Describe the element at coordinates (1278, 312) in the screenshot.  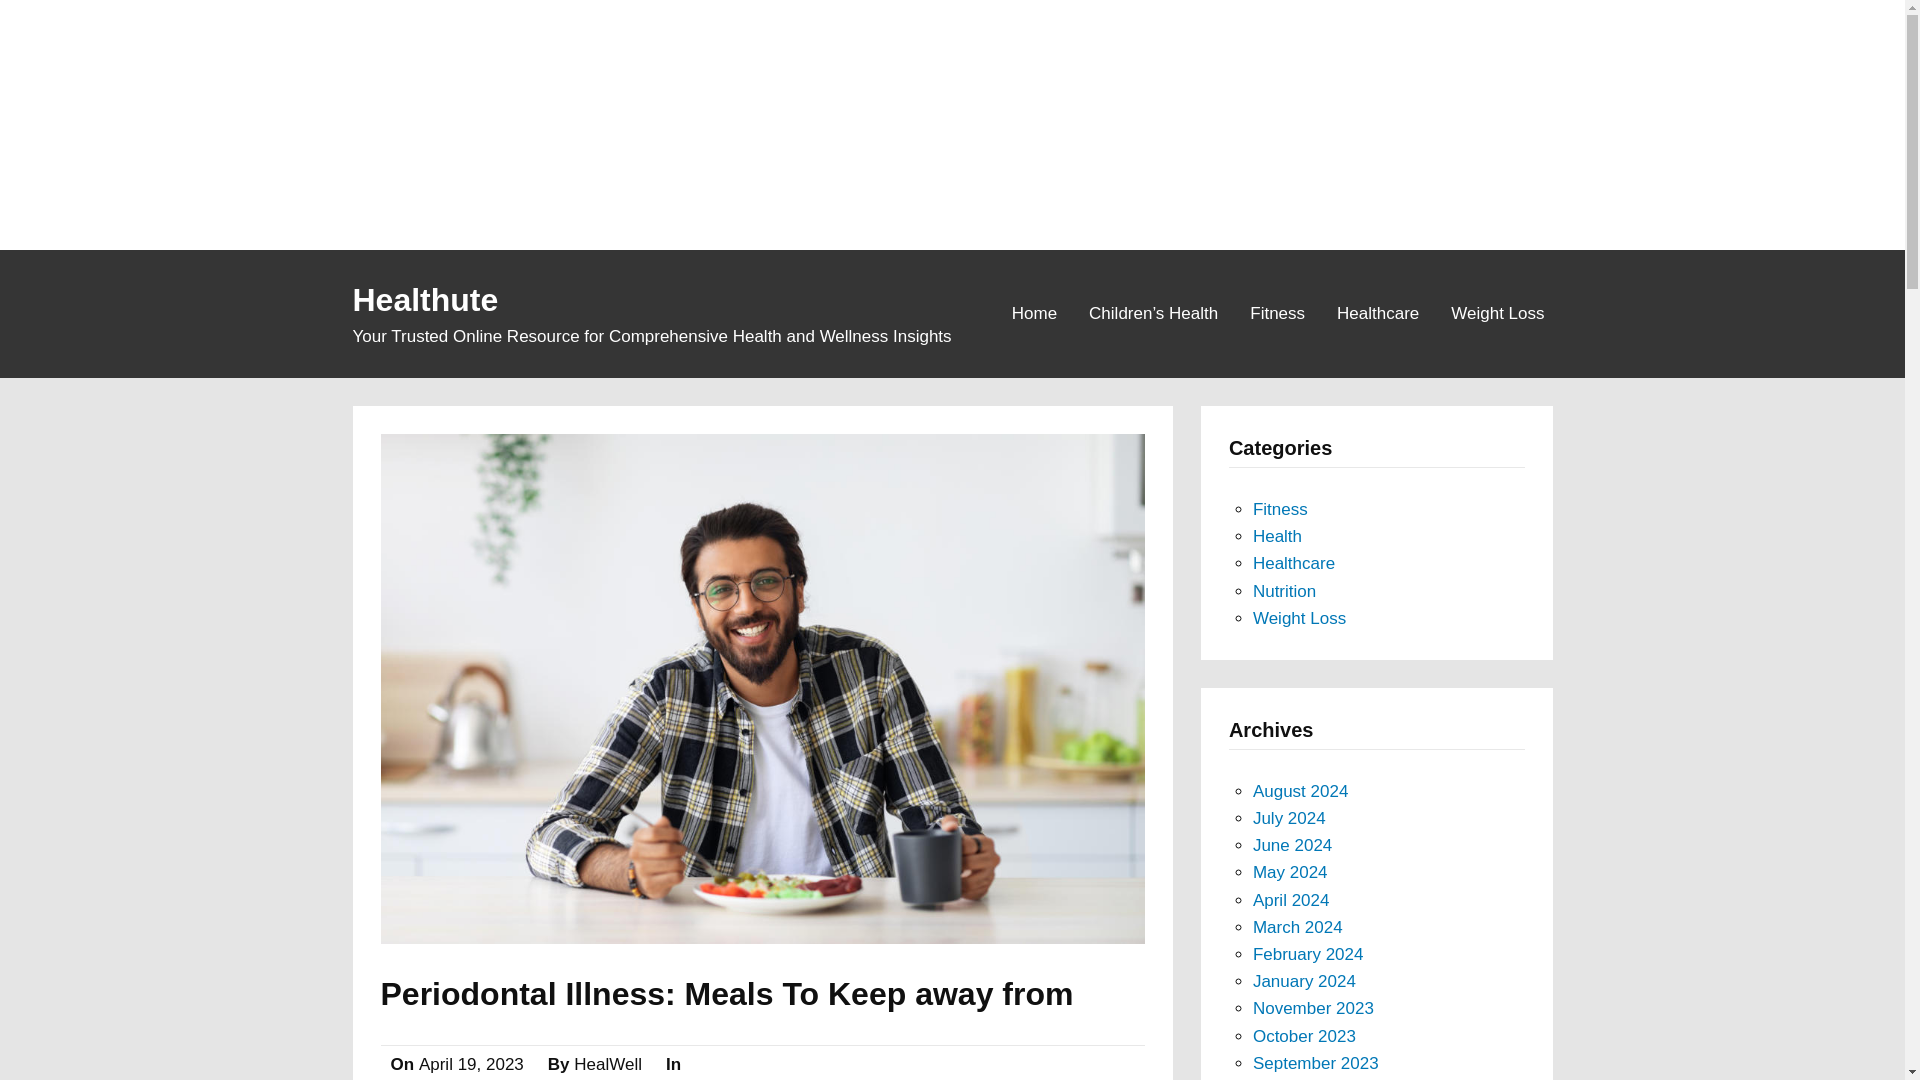
I see `Fitness` at that location.